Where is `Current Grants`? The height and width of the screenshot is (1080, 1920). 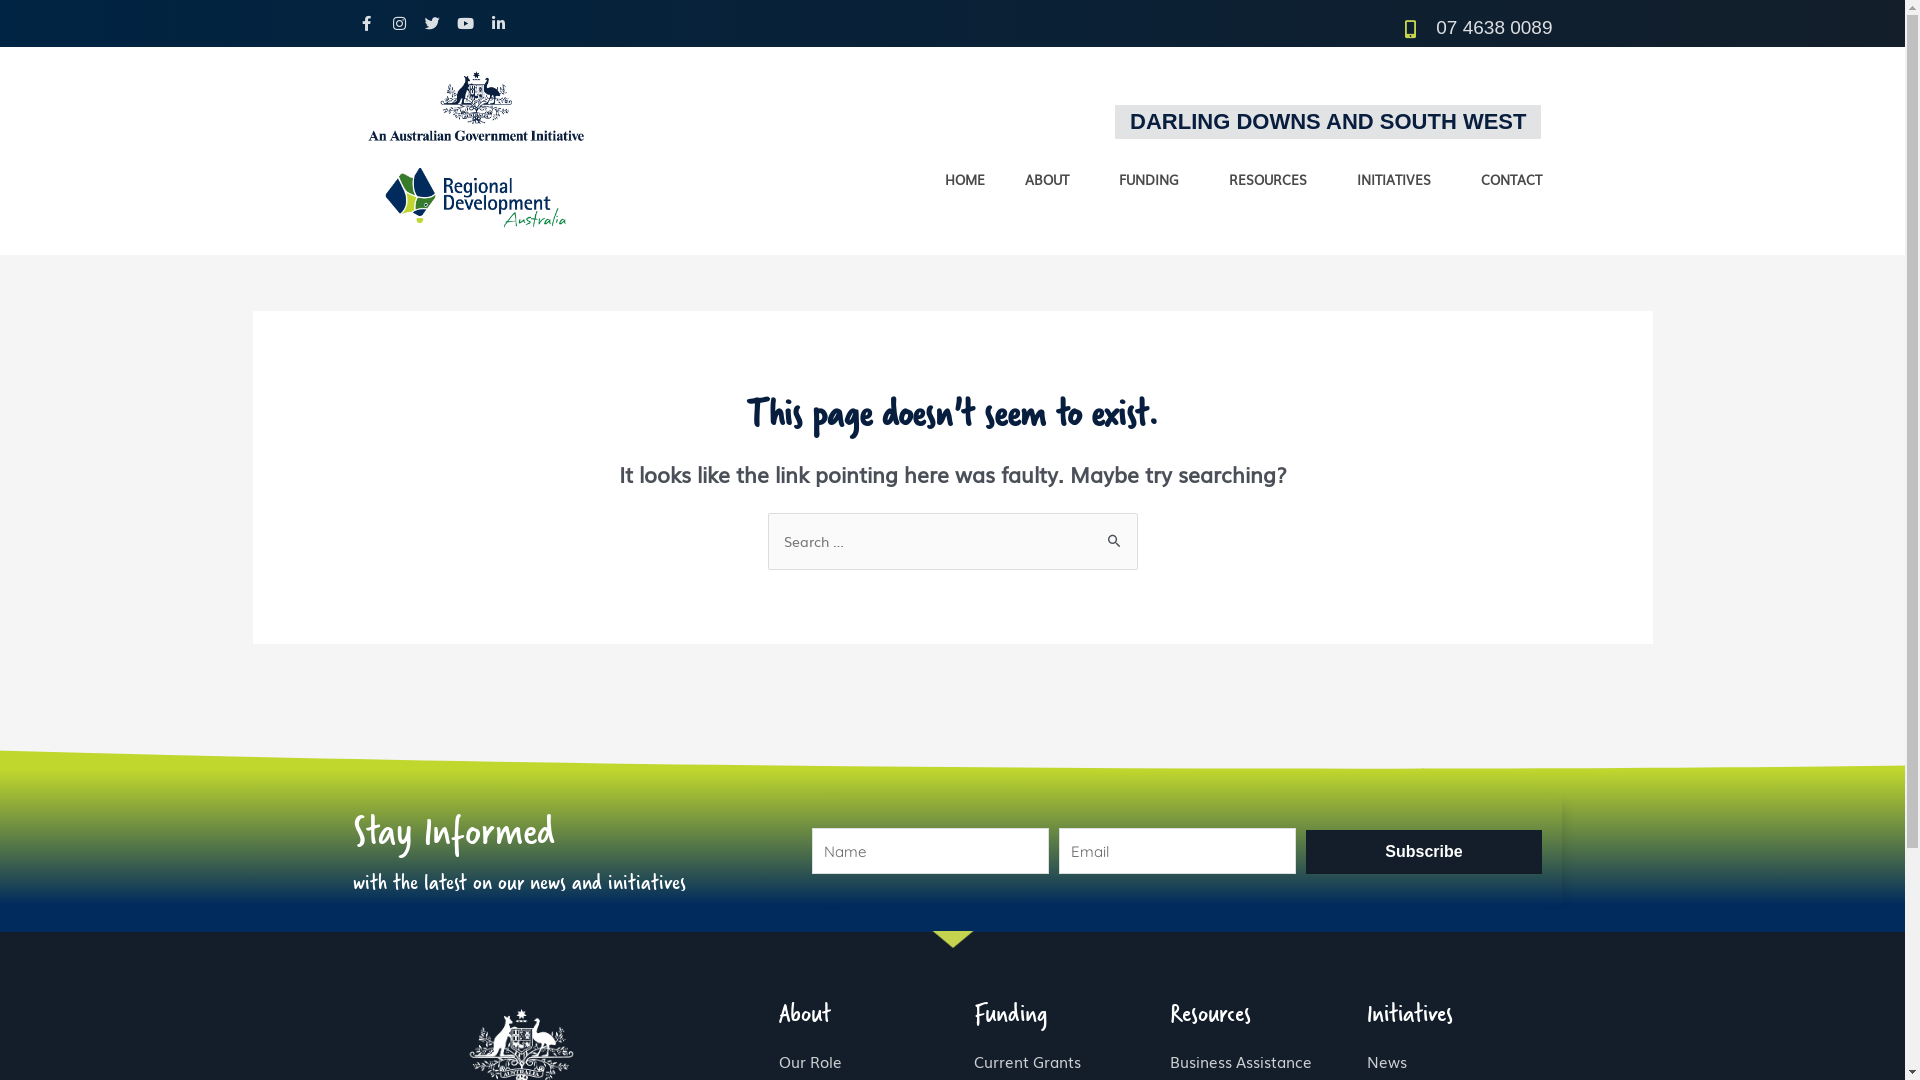
Current Grants is located at coordinates (1072, 1061).